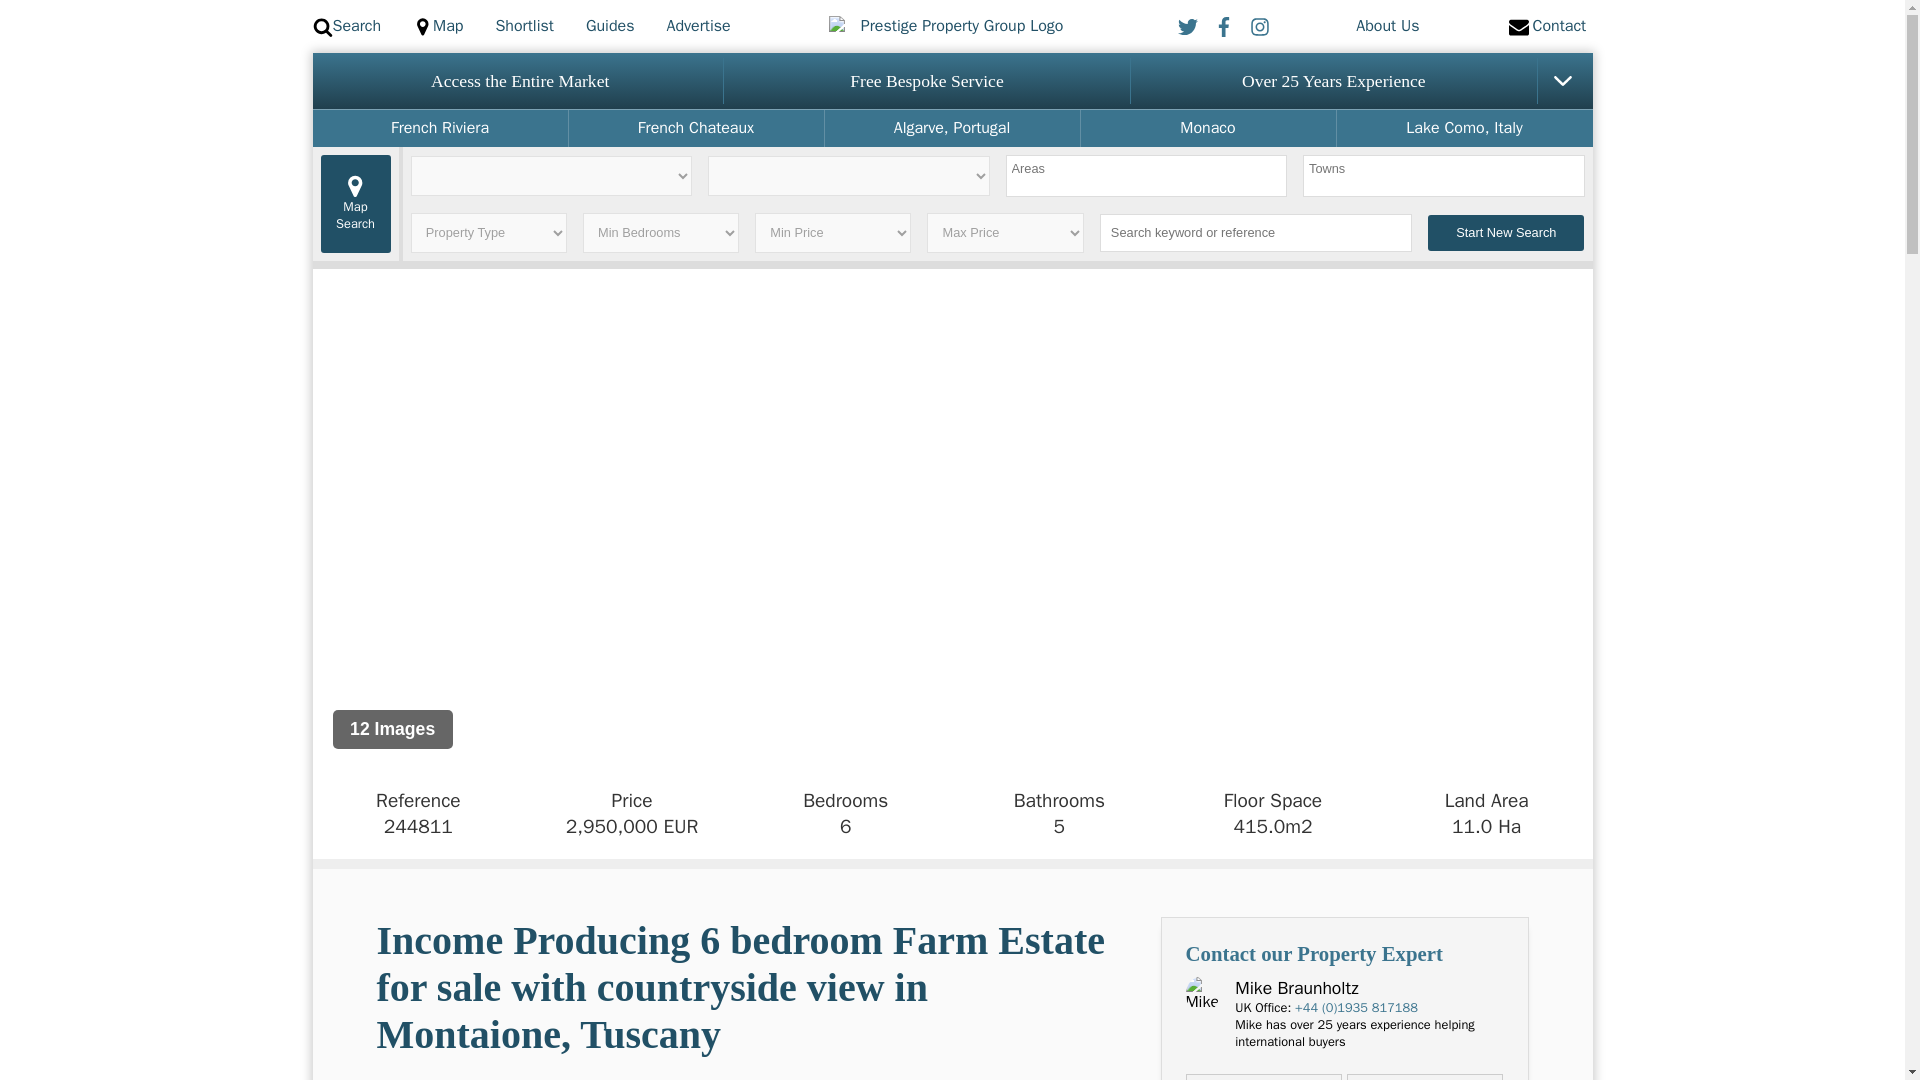 This screenshot has width=1920, height=1080. Describe the element at coordinates (392, 729) in the screenshot. I see `12 Images` at that location.